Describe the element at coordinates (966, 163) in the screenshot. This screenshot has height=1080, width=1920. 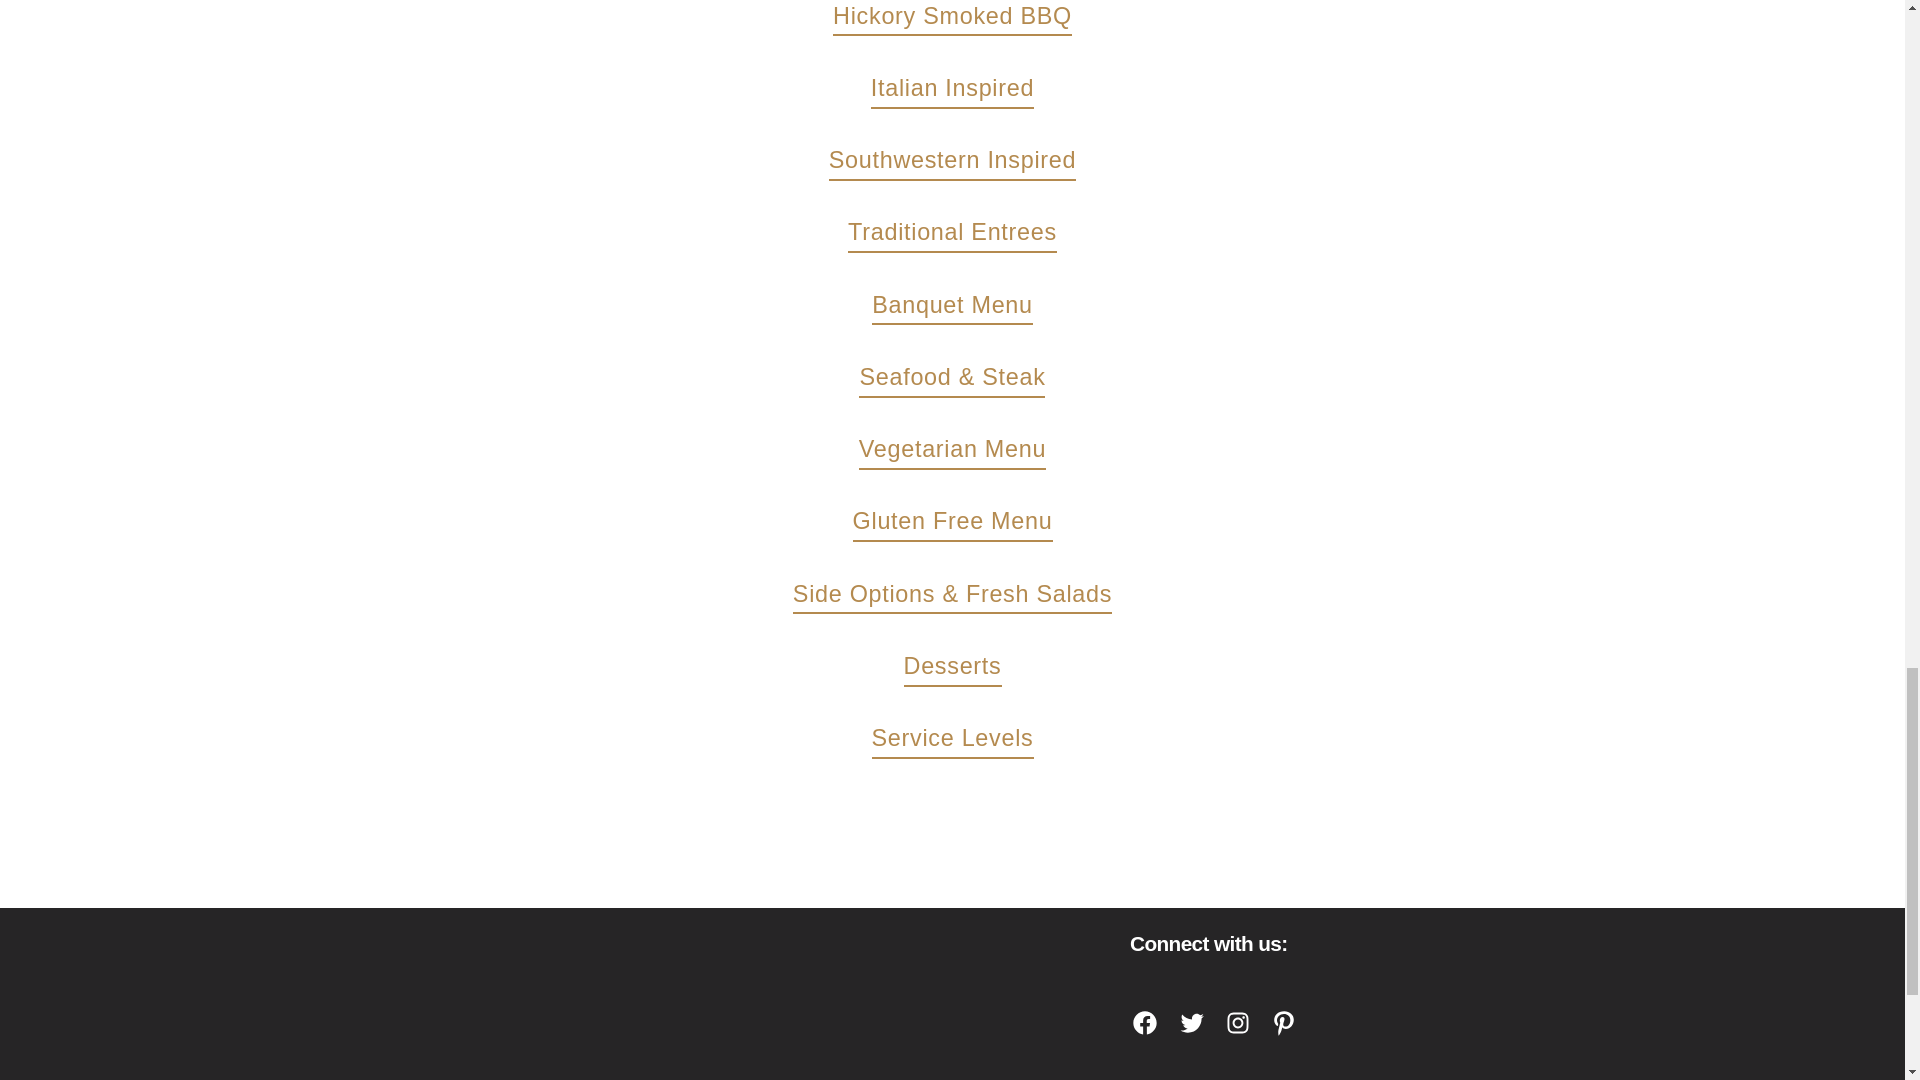
I see `Southwestern Inspired` at that location.